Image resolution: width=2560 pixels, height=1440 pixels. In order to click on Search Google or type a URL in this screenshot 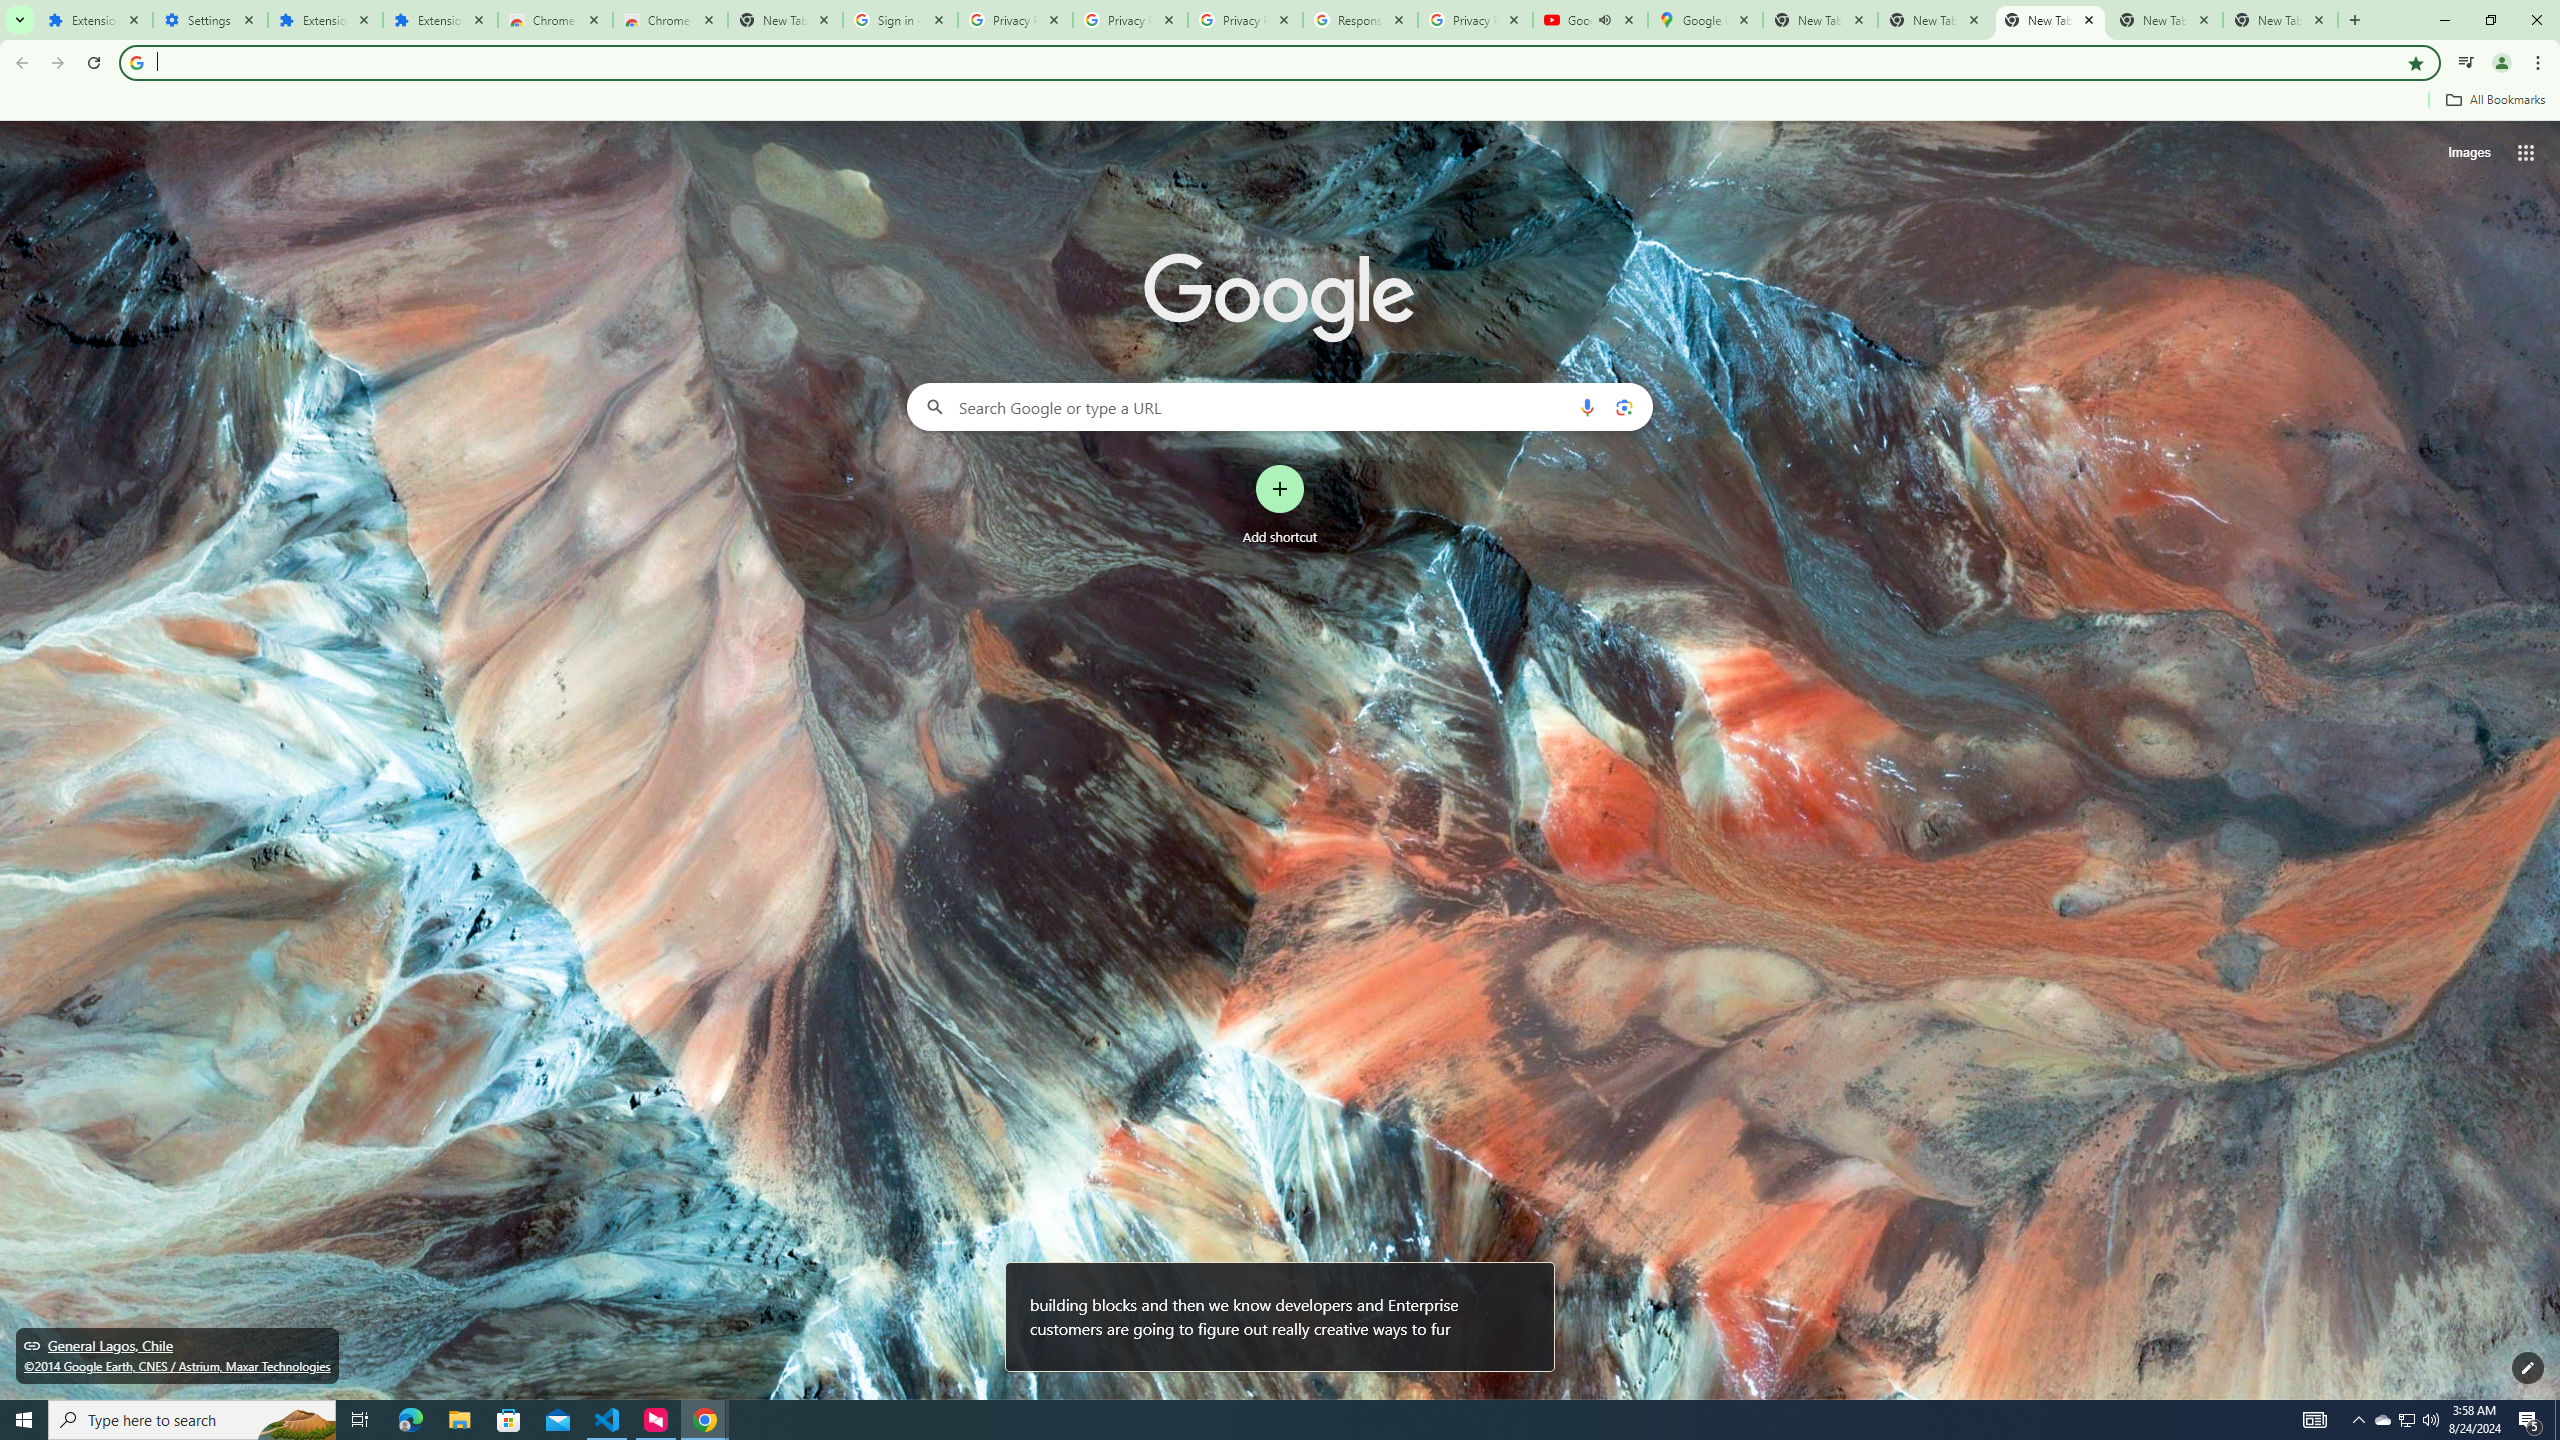, I will do `click(1280, 406)`.